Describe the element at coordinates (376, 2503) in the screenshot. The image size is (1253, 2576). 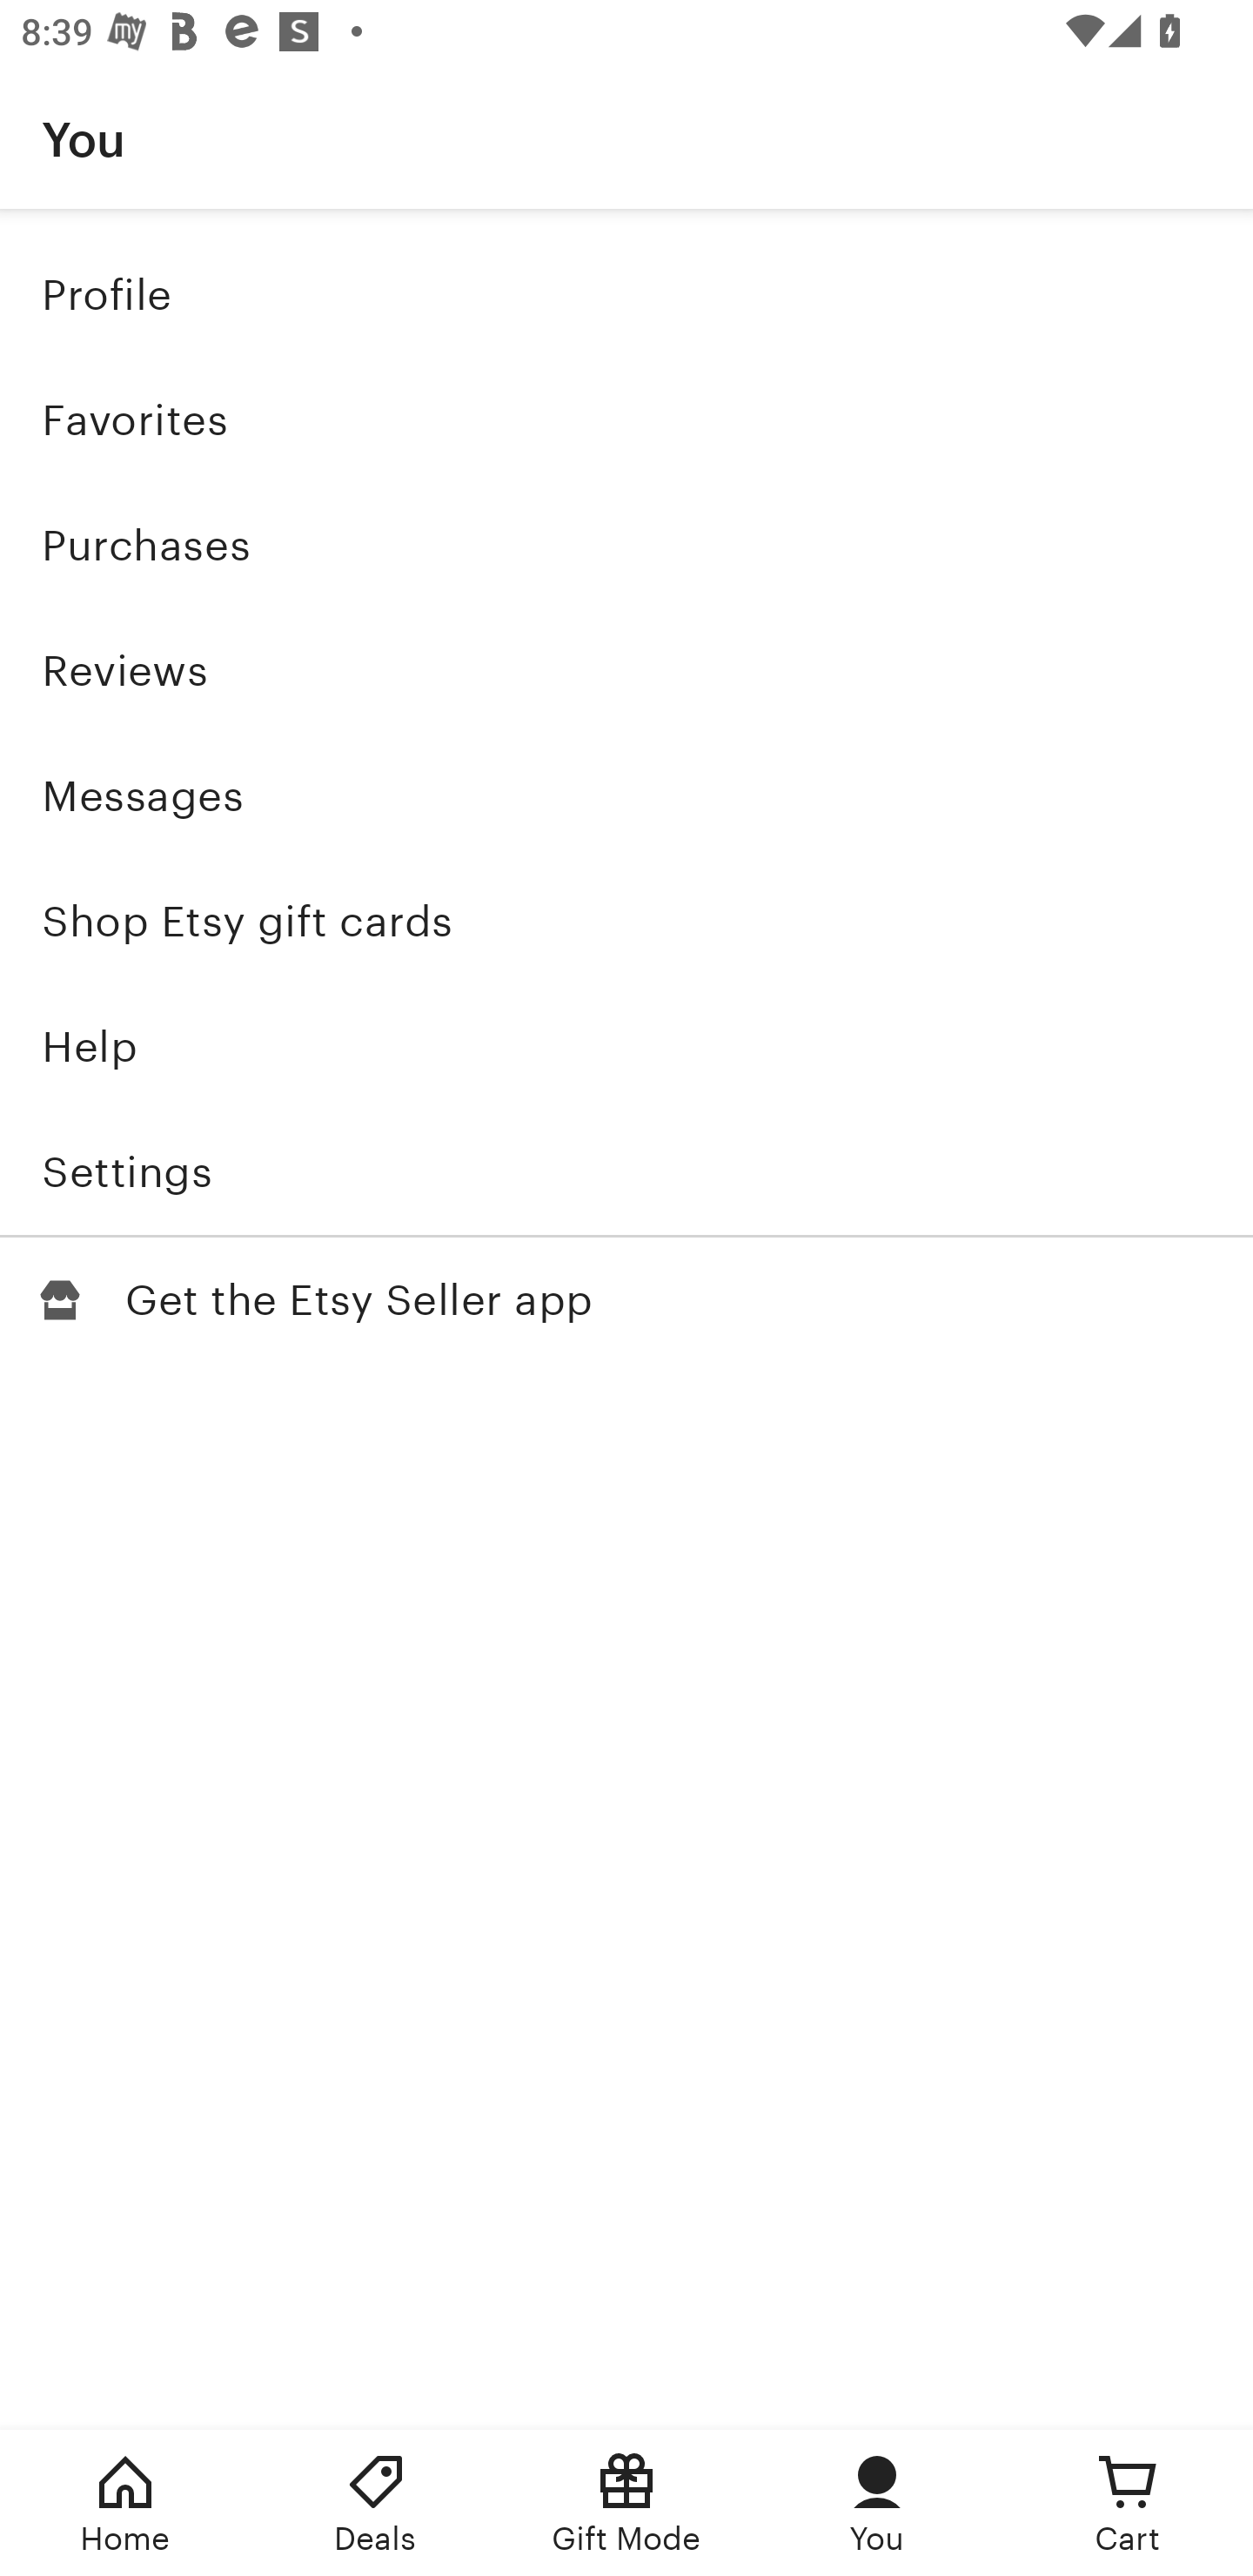
I see `Deals` at that location.